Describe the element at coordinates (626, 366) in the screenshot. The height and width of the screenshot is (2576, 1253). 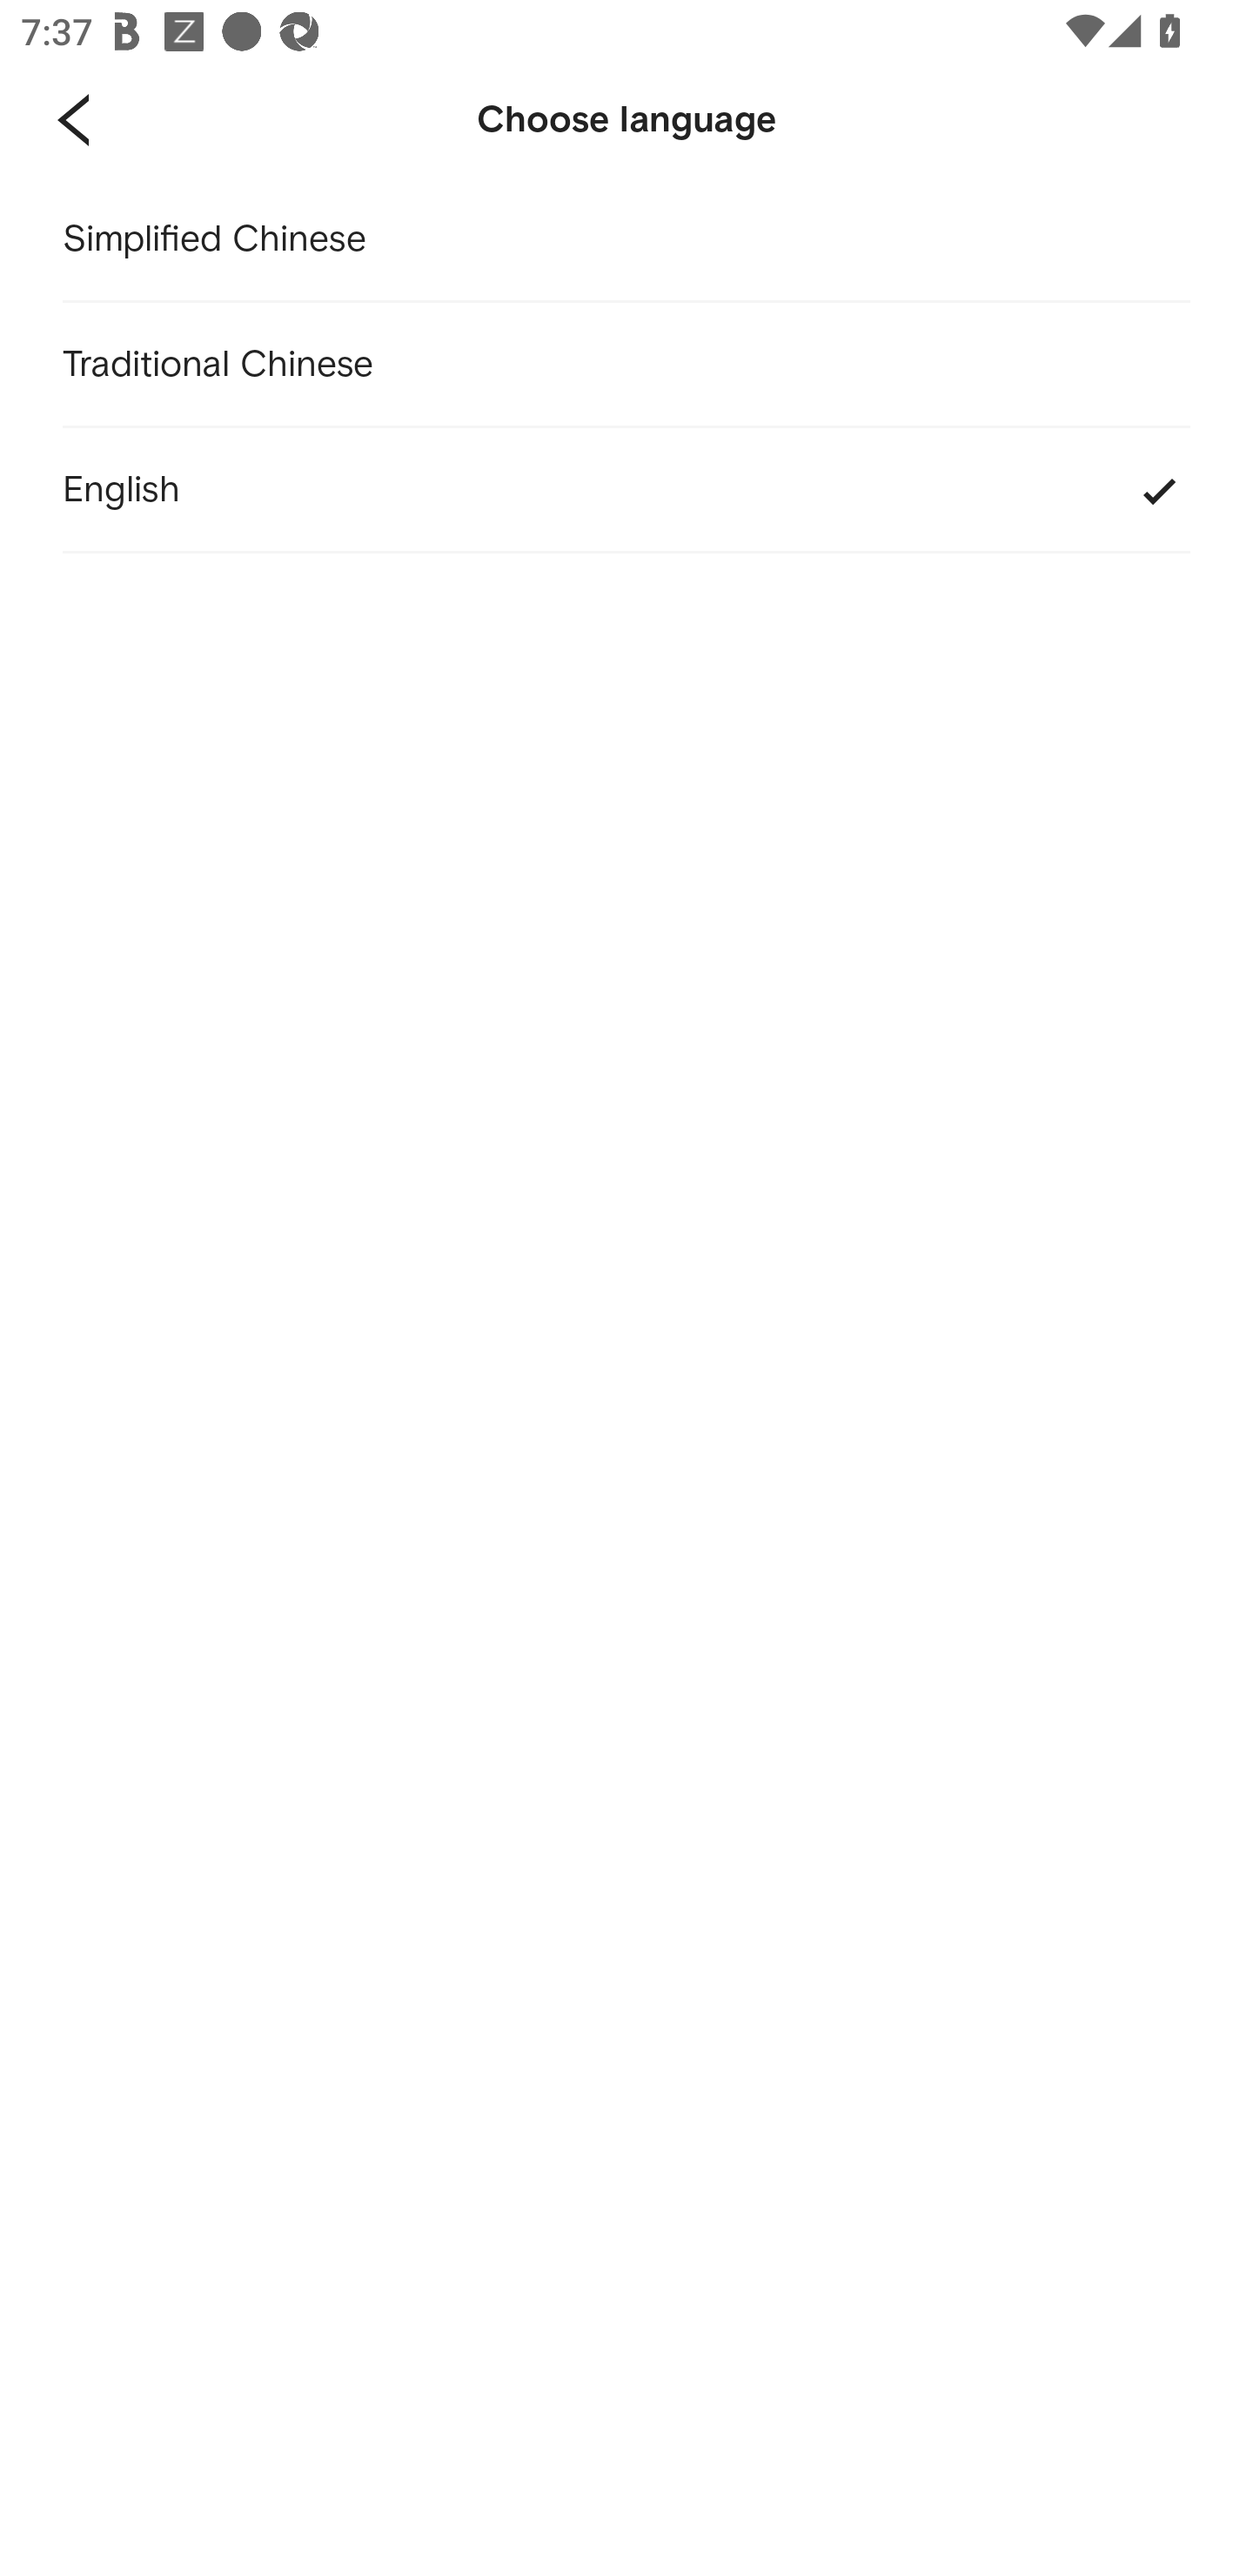
I see `Traditional Chinese` at that location.